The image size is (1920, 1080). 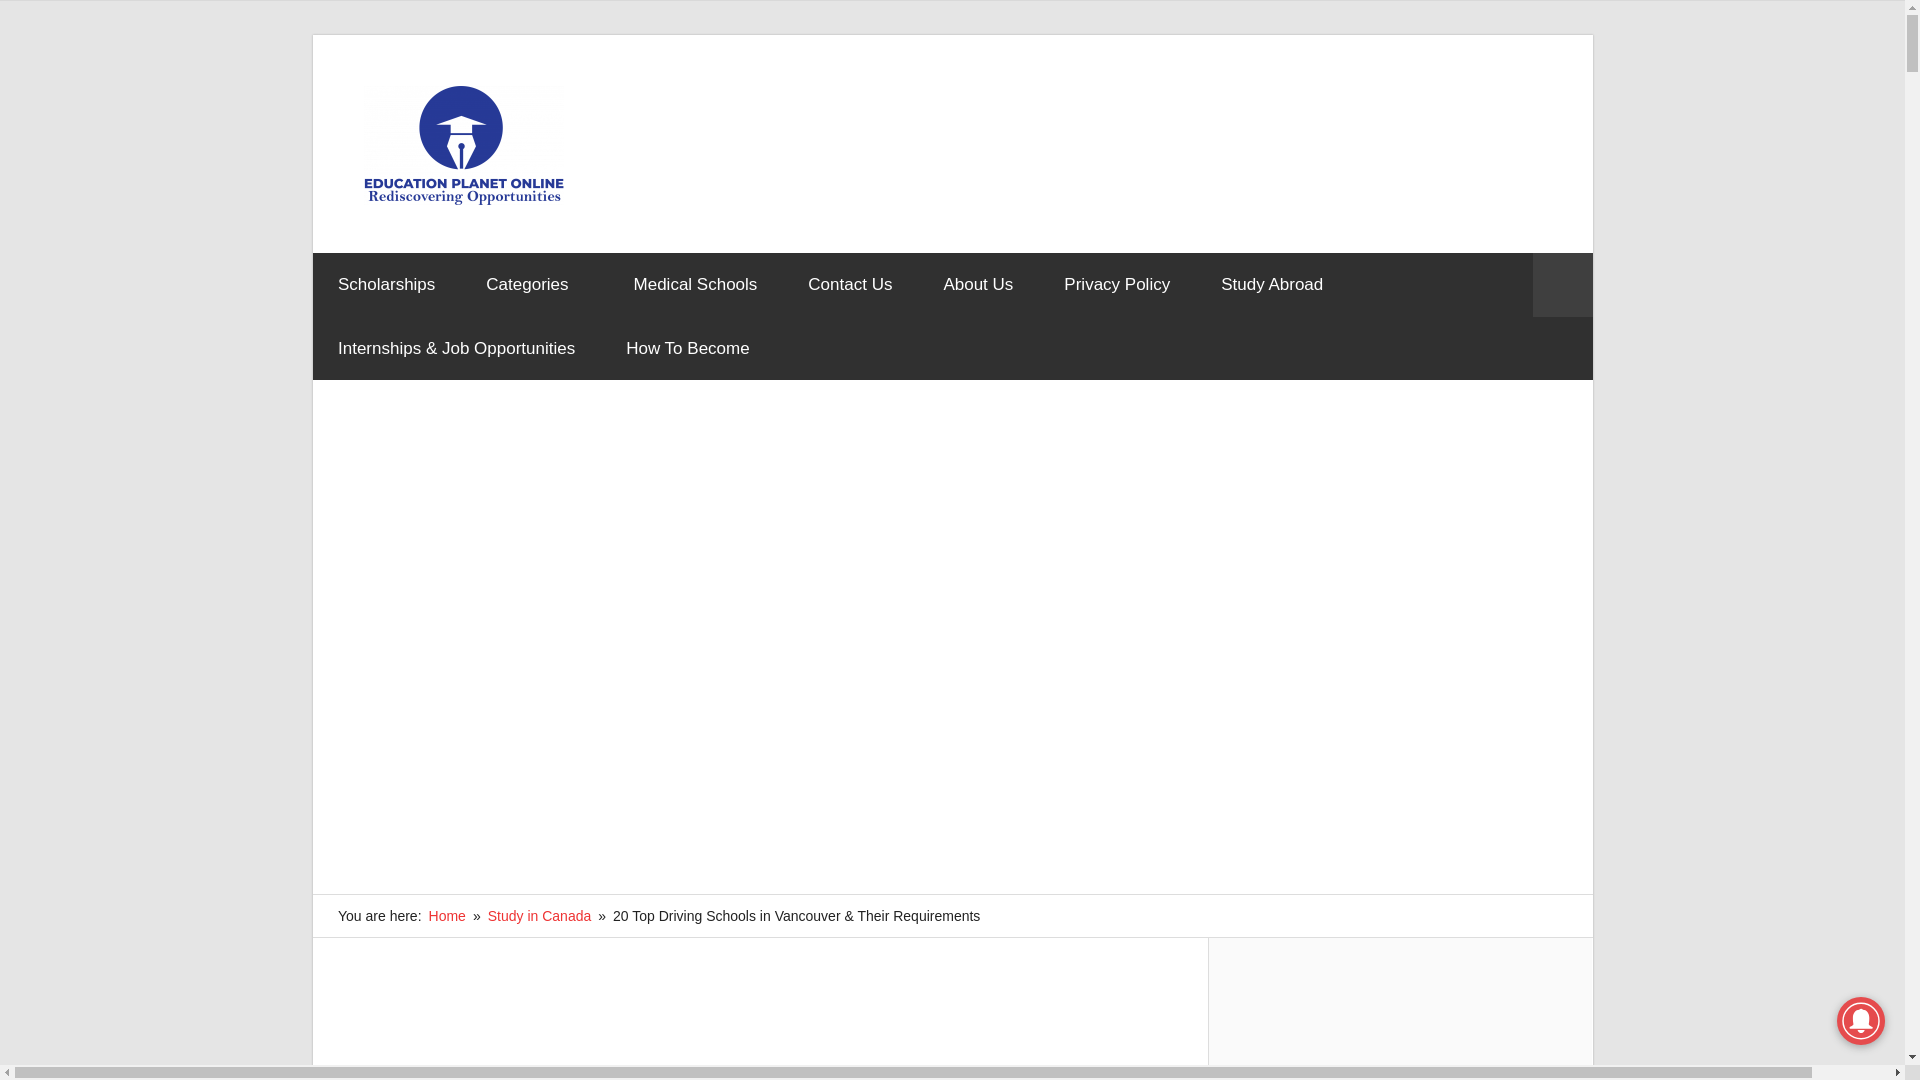 What do you see at coordinates (447, 916) in the screenshot?
I see `Home` at bounding box center [447, 916].